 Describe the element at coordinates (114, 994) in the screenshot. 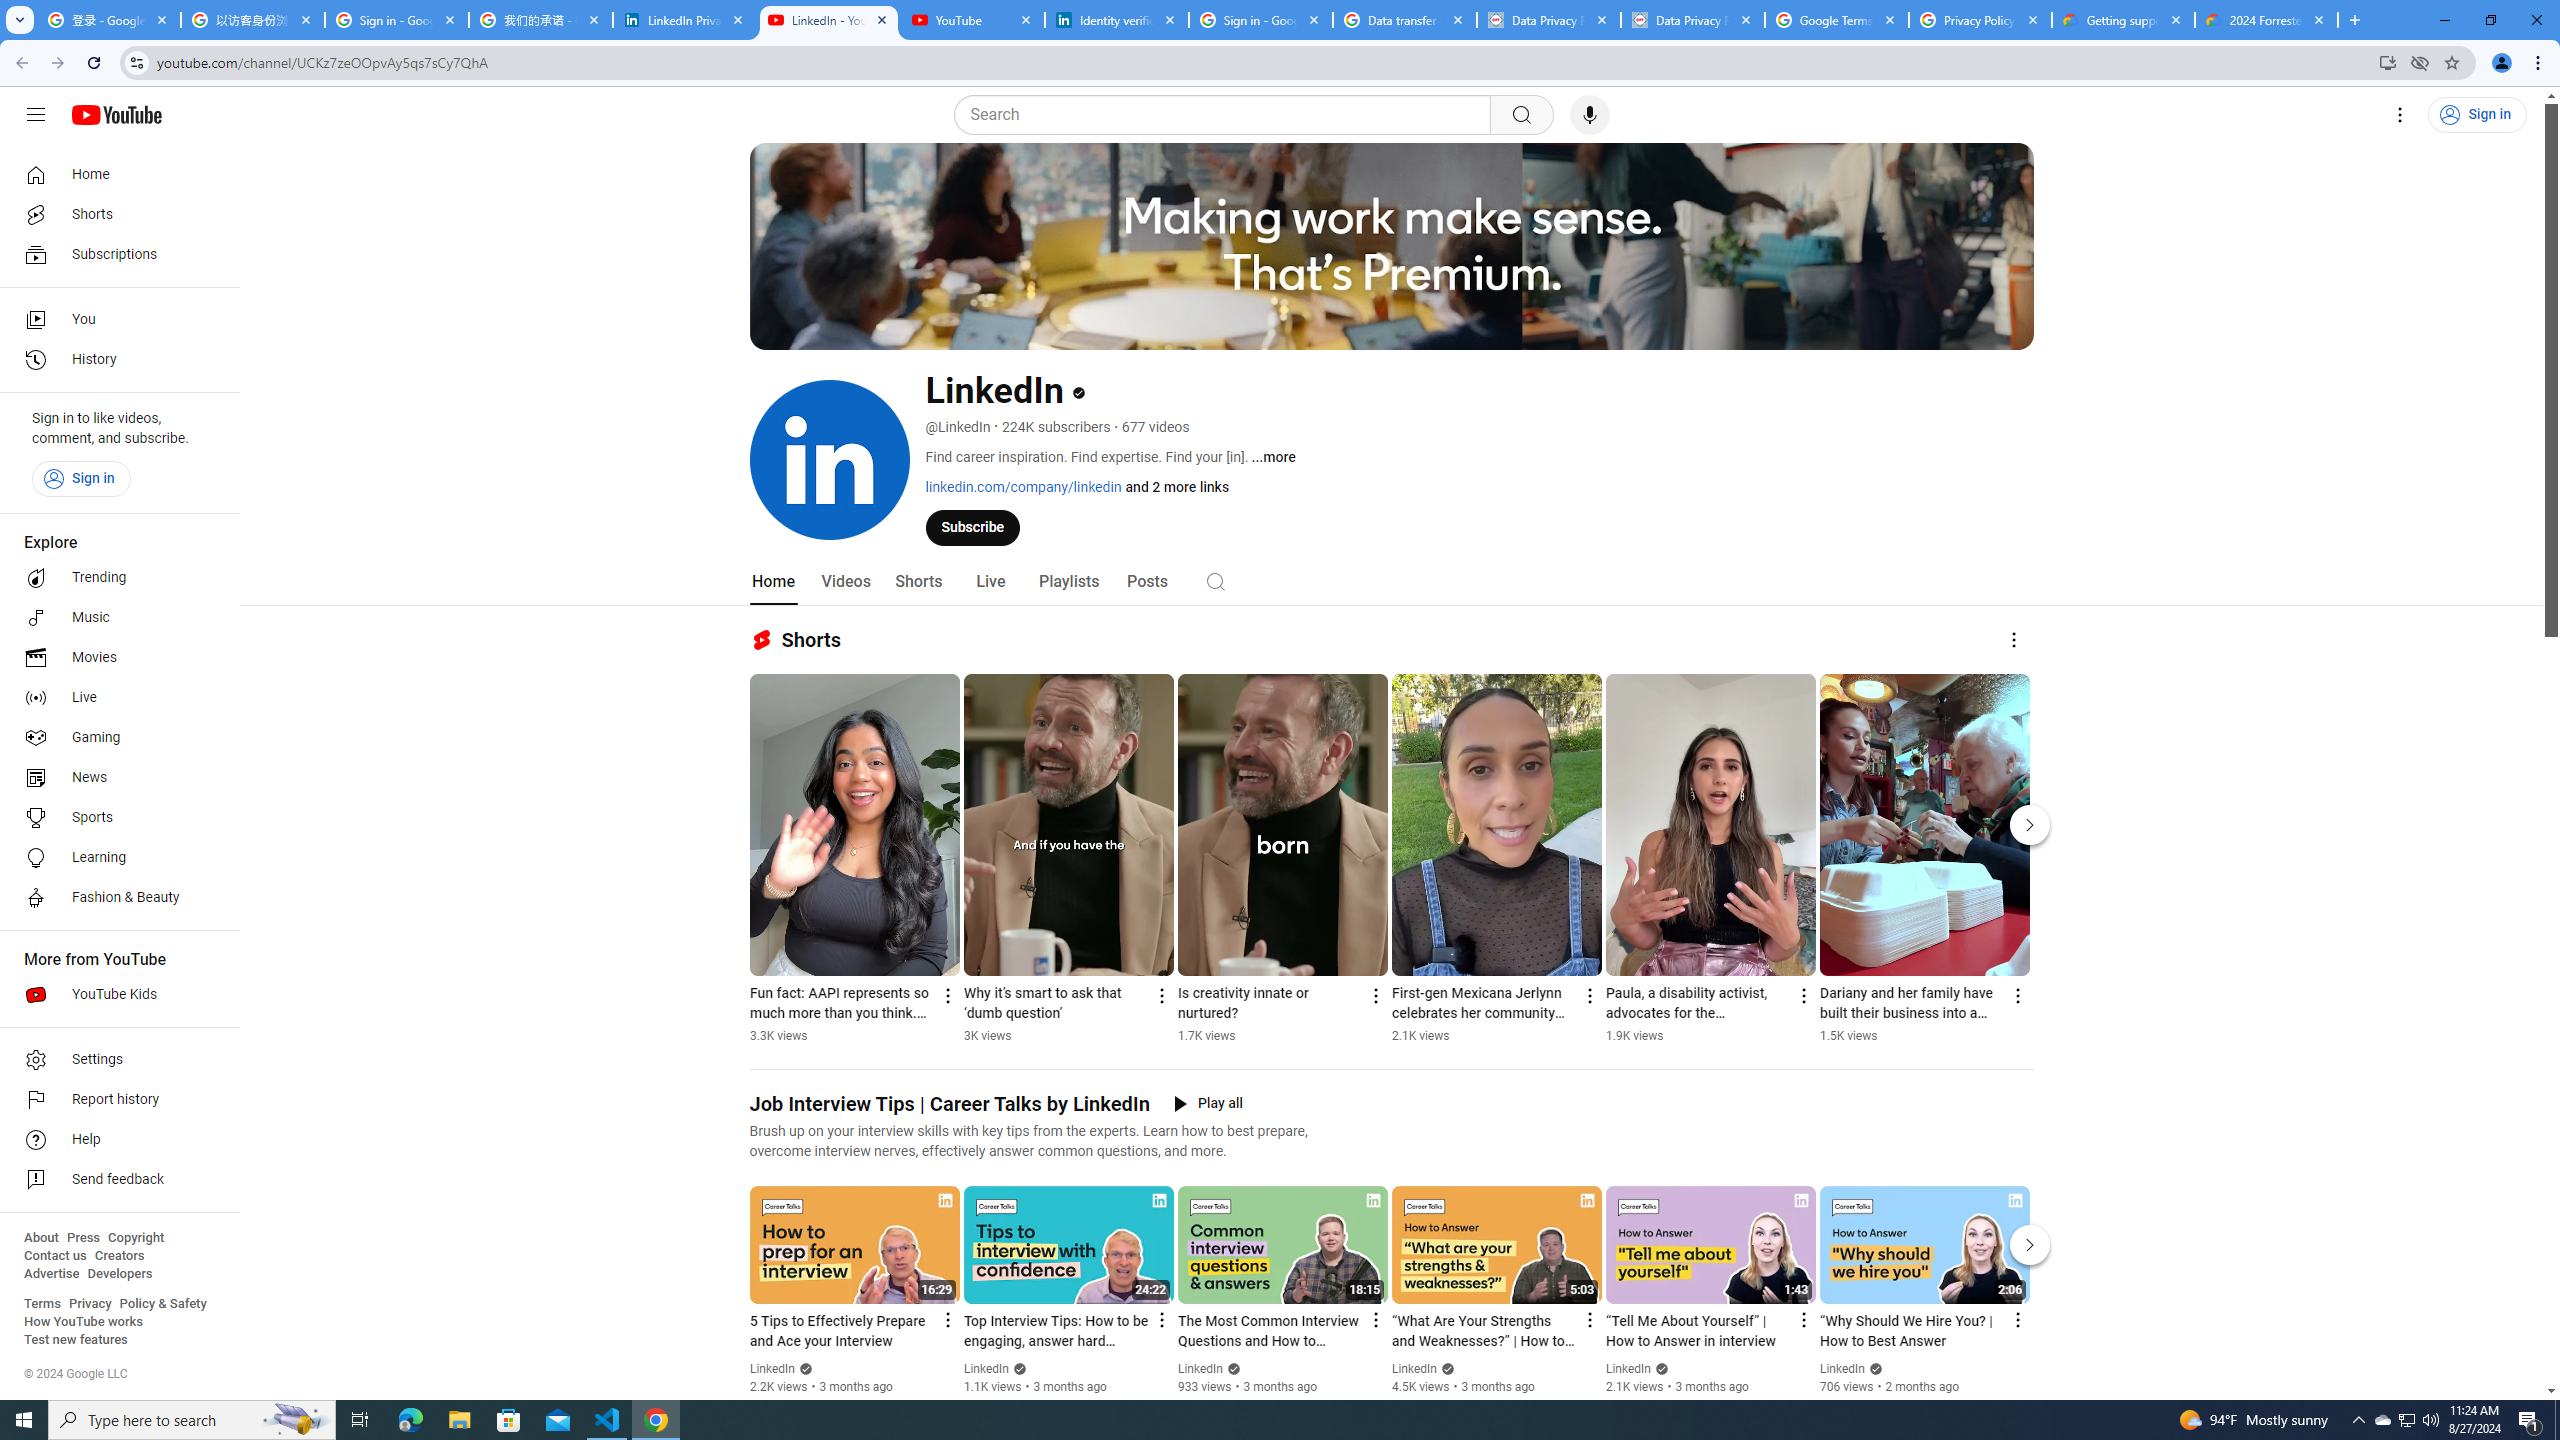

I see `YouTube Kids` at that location.